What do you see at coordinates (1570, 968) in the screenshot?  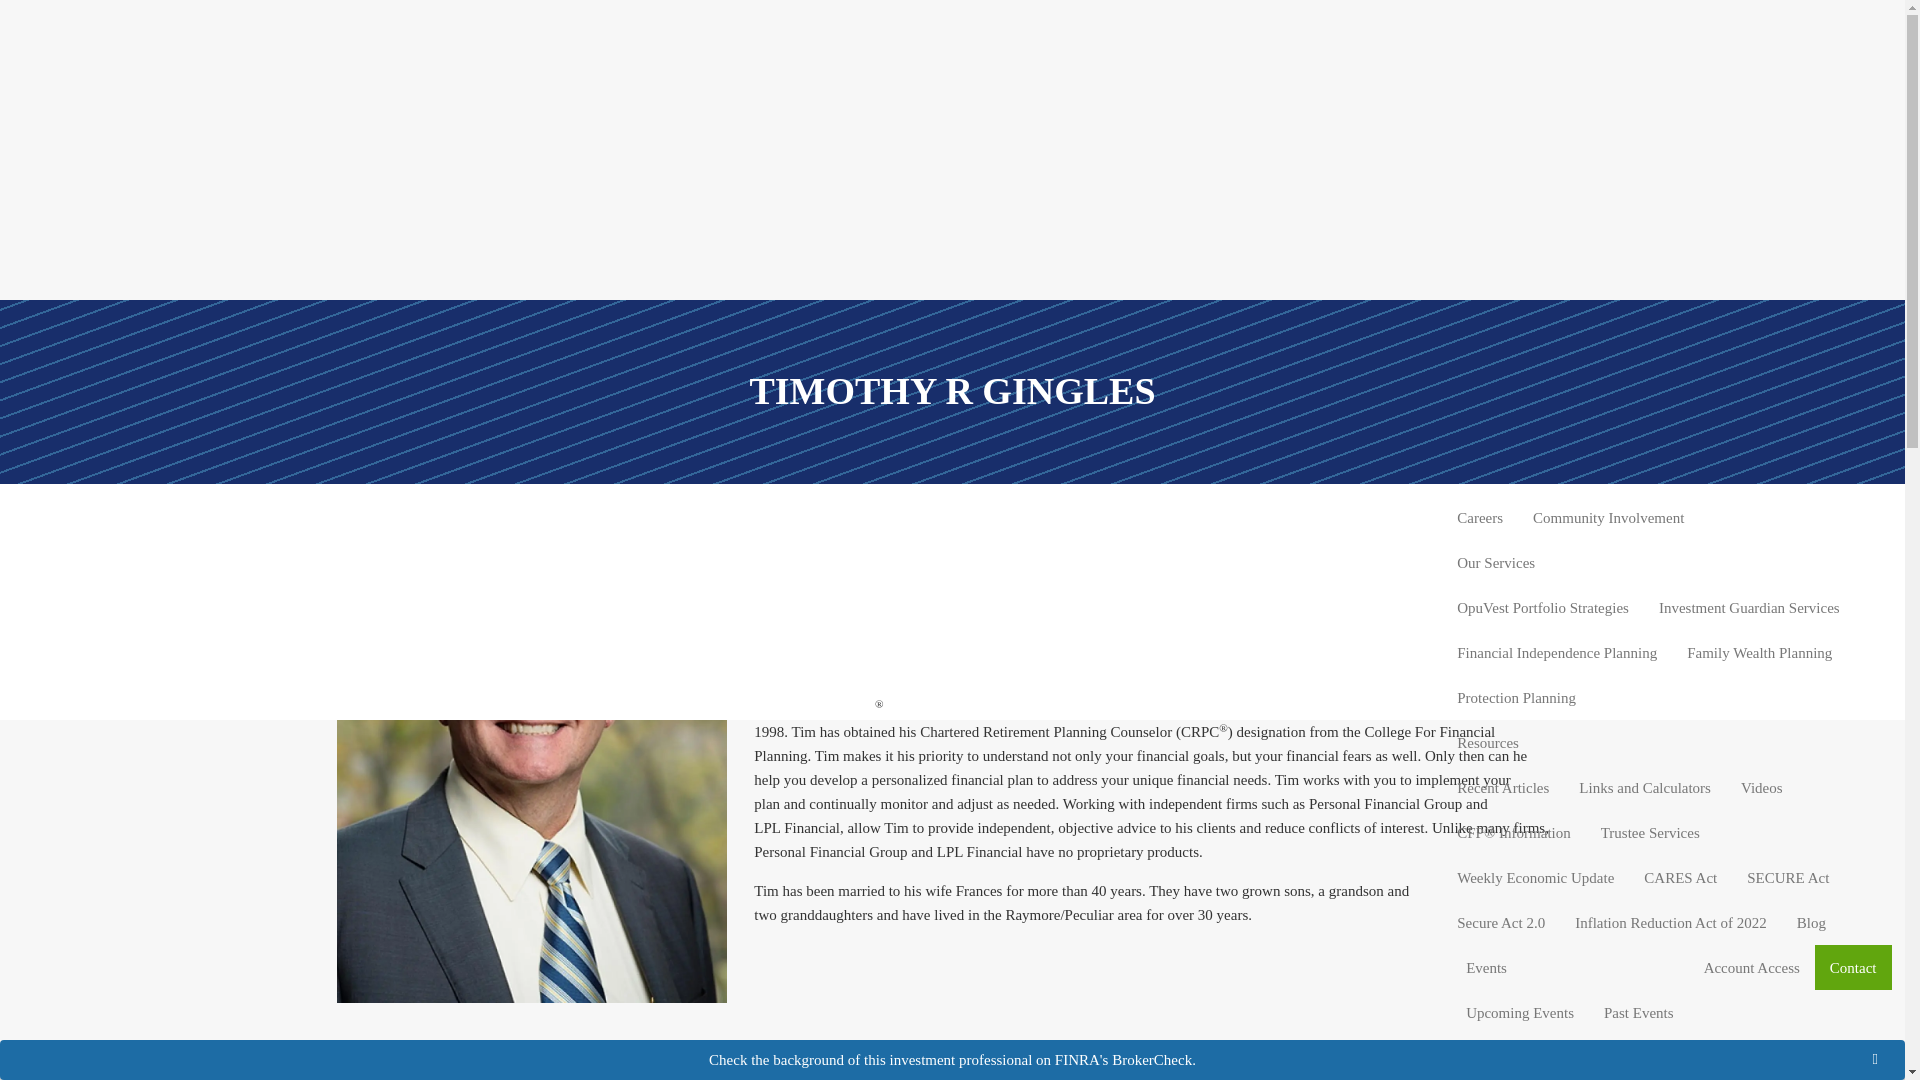 I see `Events` at bounding box center [1570, 968].